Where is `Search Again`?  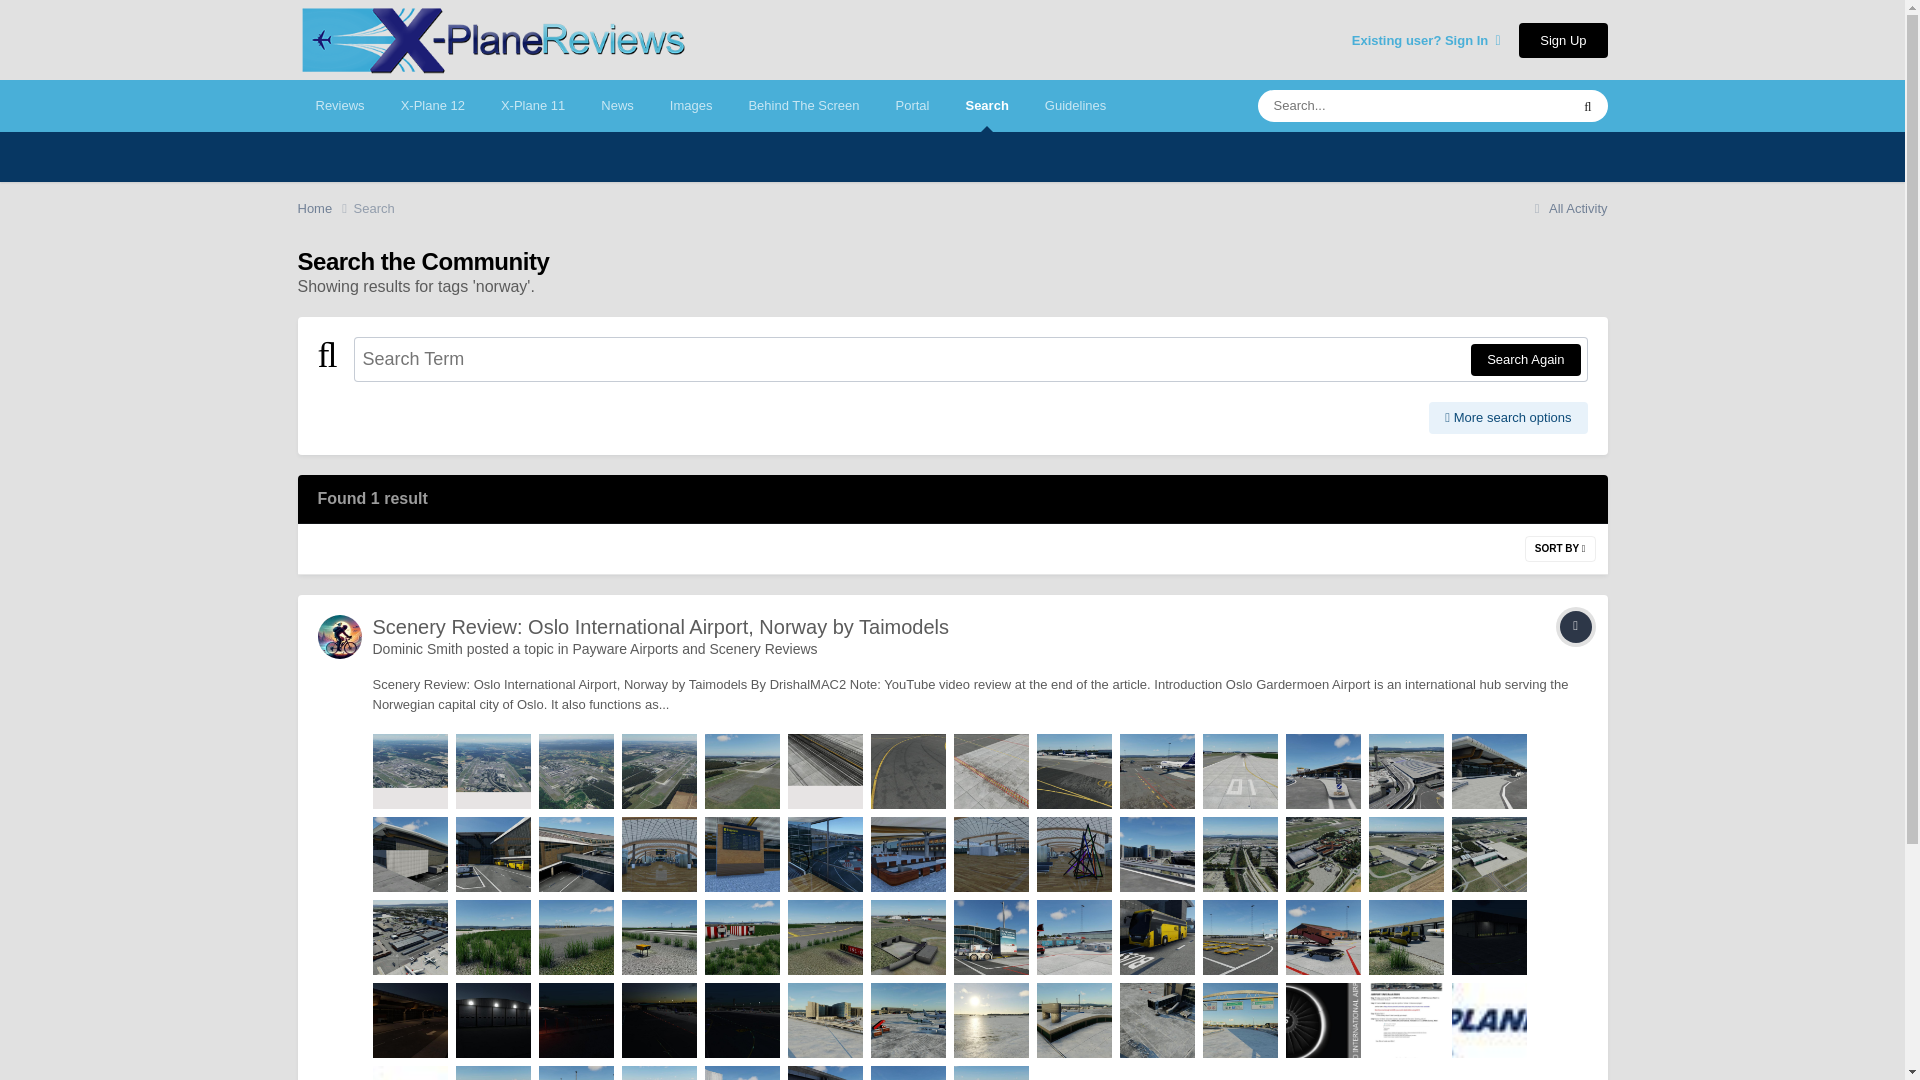 Search Again is located at coordinates (1525, 360).